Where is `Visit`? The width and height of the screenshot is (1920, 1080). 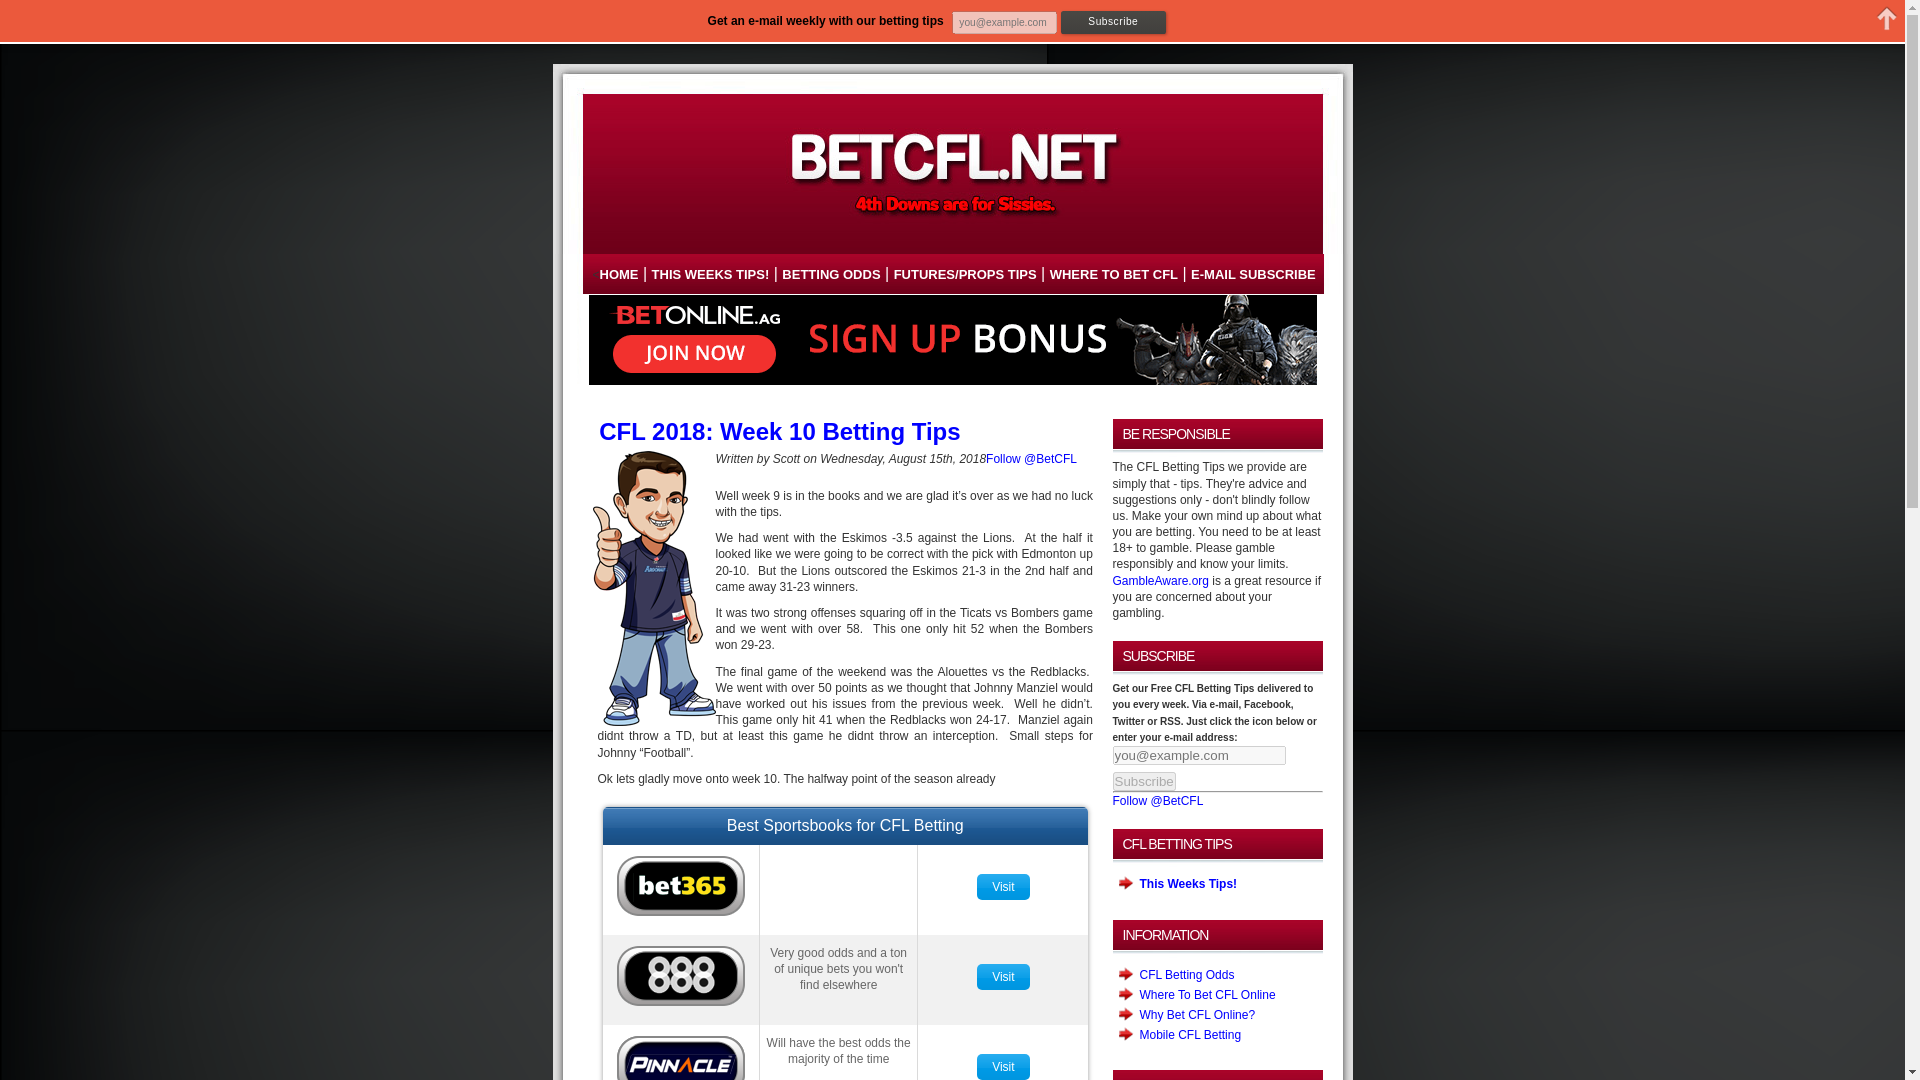
Visit is located at coordinates (1002, 1066).